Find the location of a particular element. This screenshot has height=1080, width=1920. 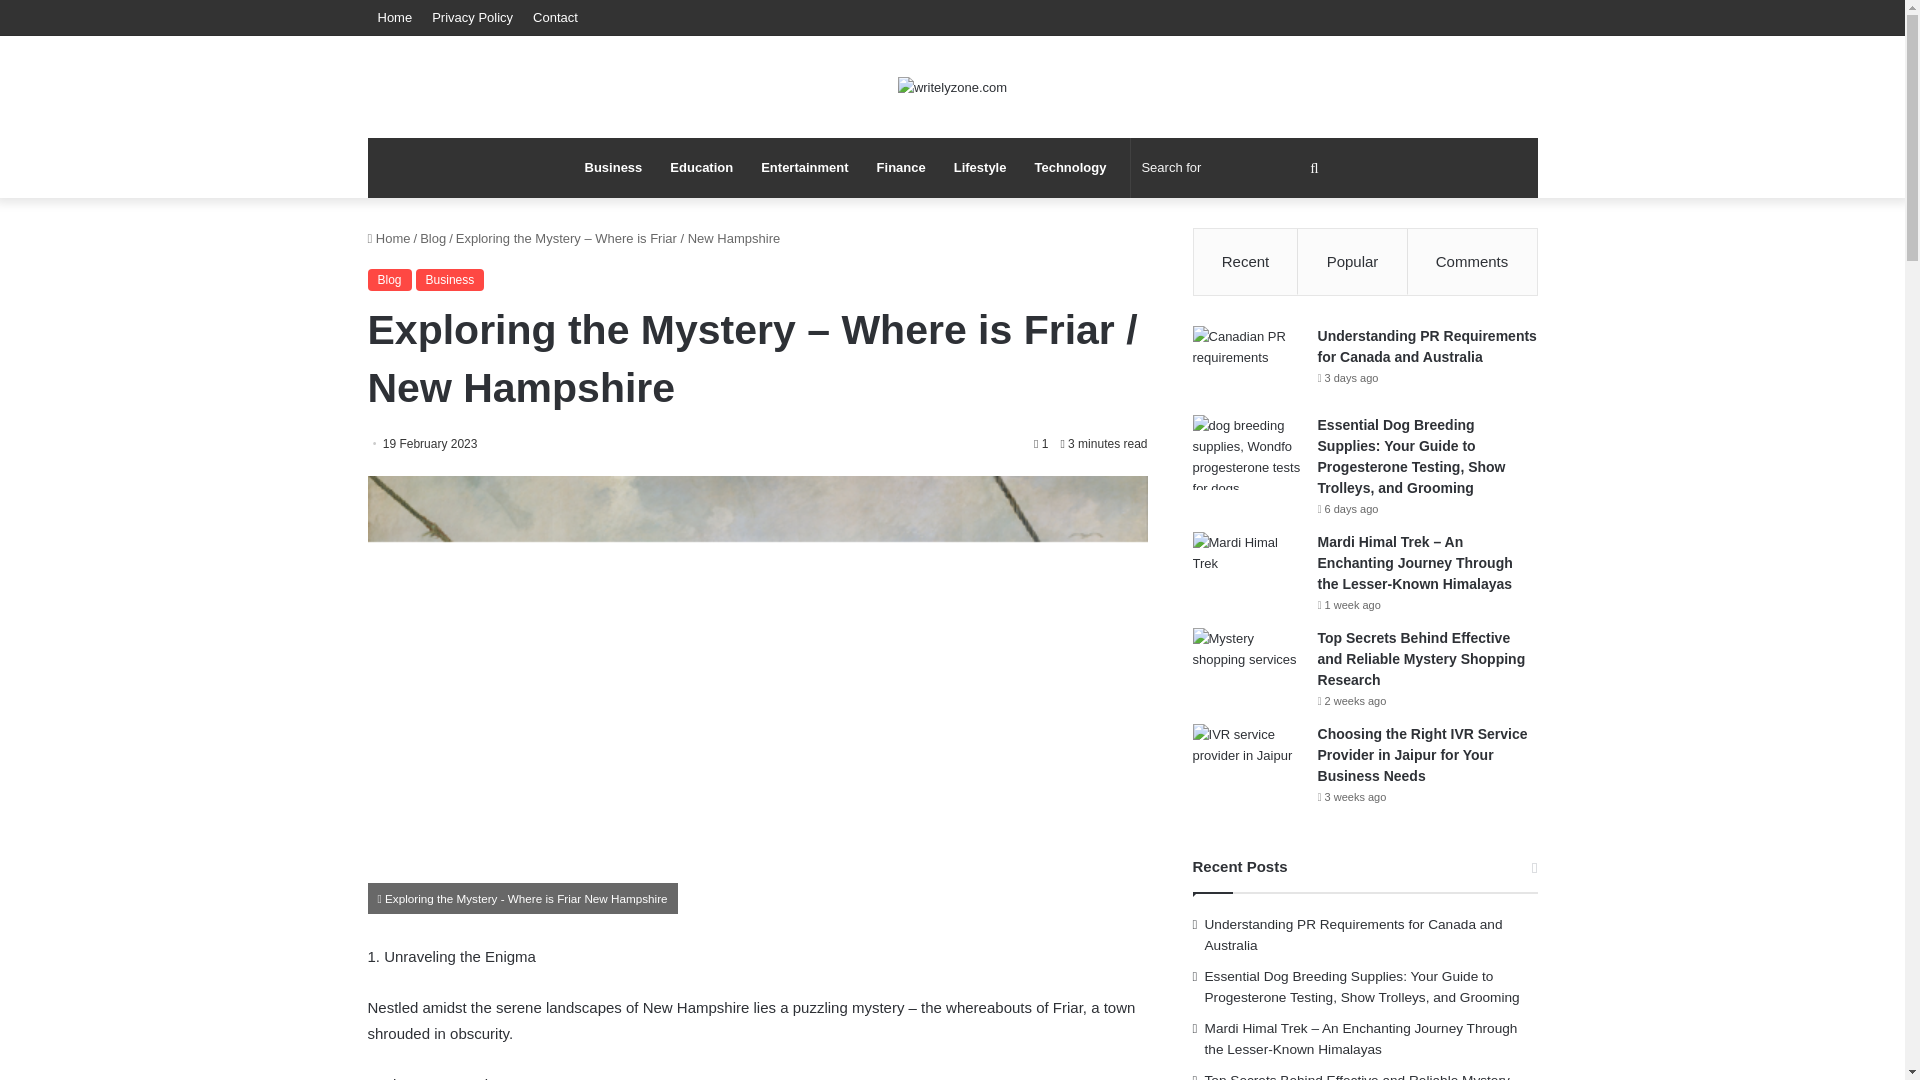

Blog is located at coordinates (432, 238).